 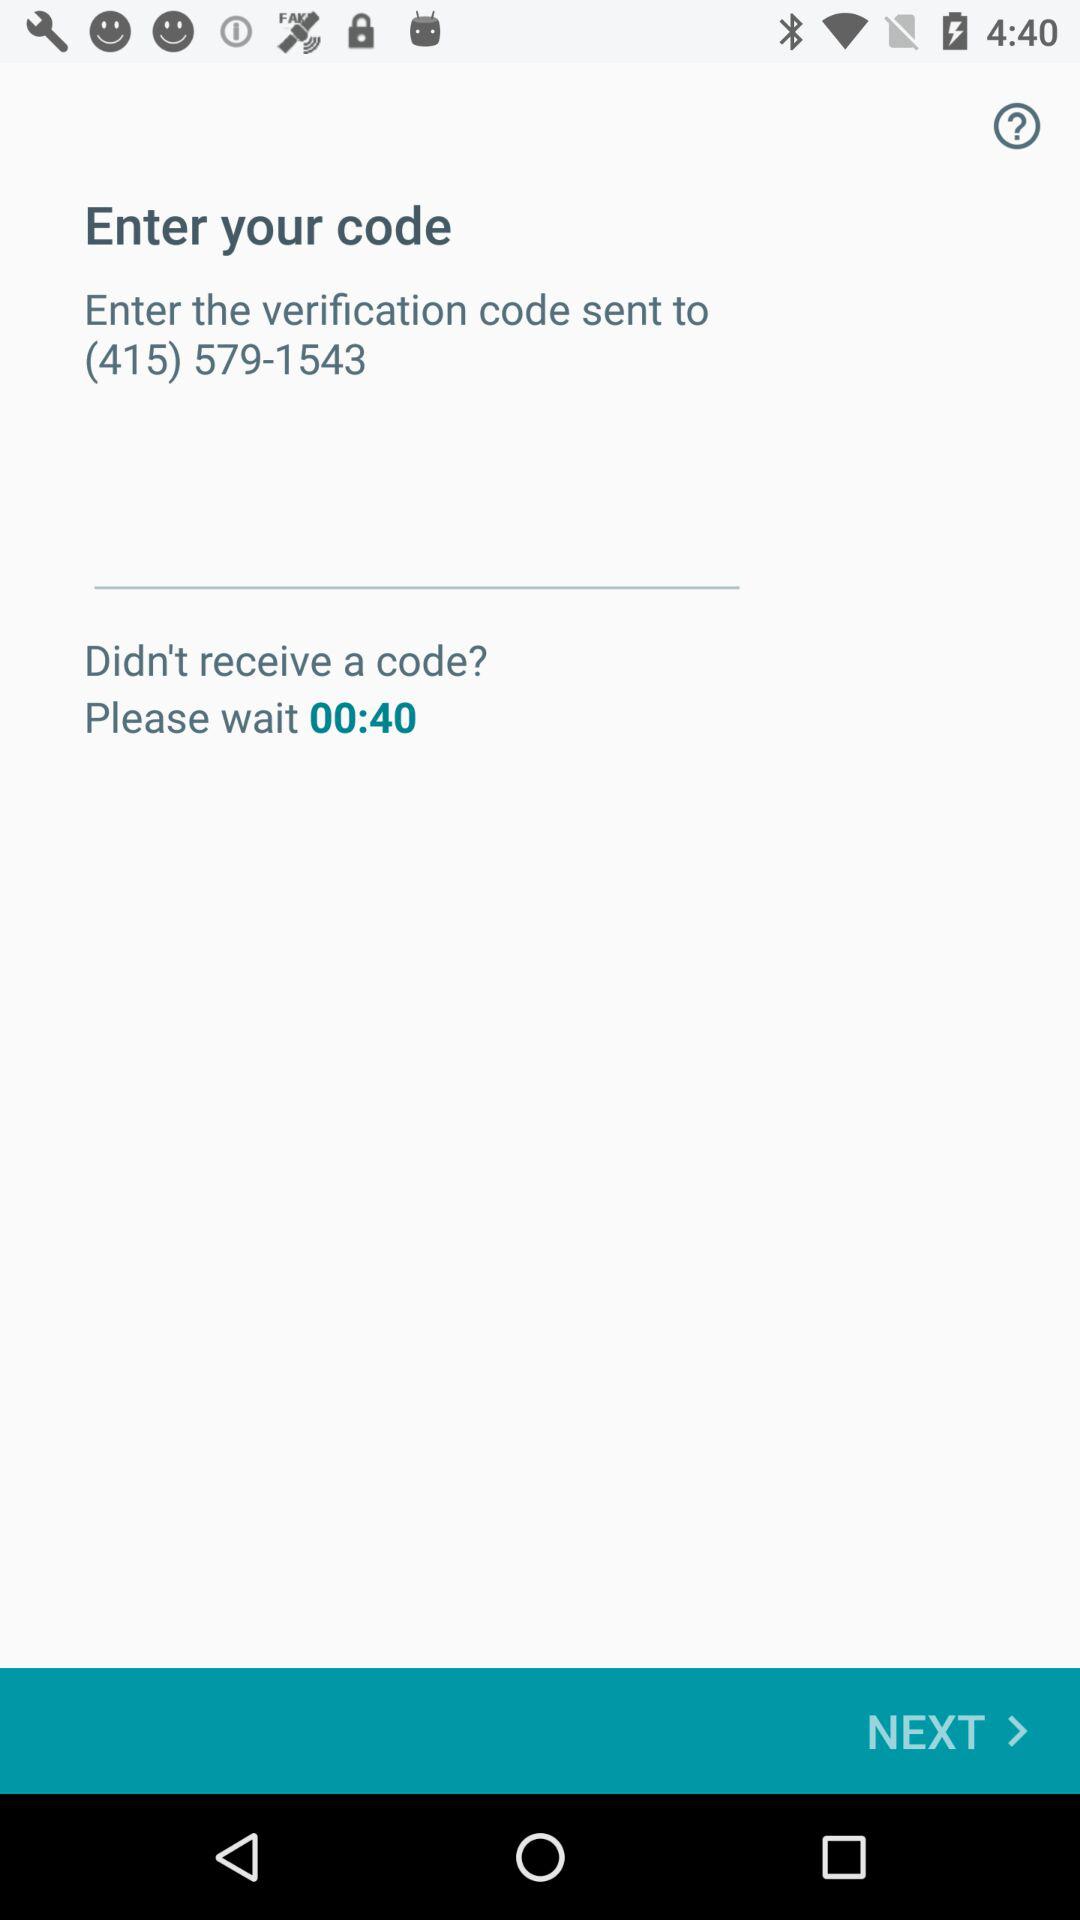 What do you see at coordinates (416, 518) in the screenshot?
I see `click the item above didn t receive item` at bounding box center [416, 518].